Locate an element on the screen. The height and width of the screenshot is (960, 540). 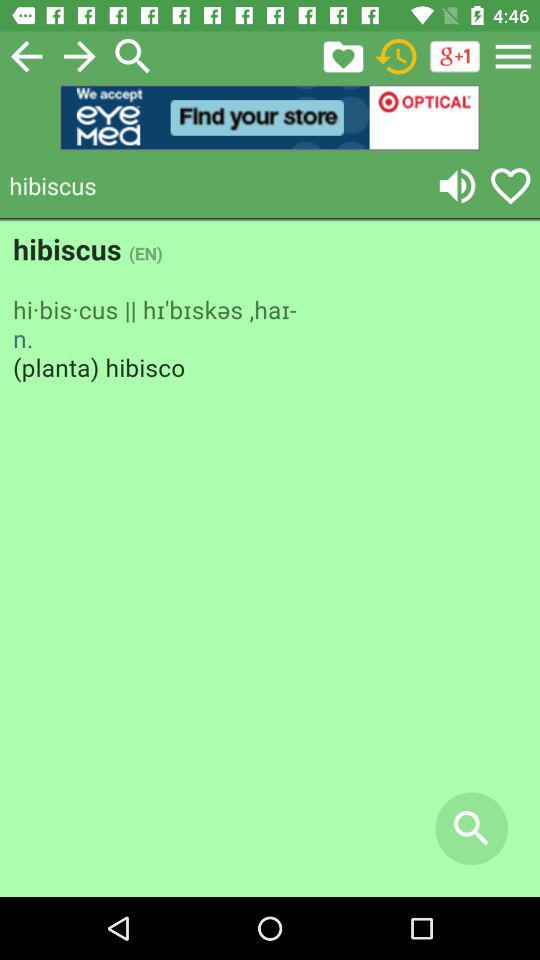
adventisment page is located at coordinates (270, 560).